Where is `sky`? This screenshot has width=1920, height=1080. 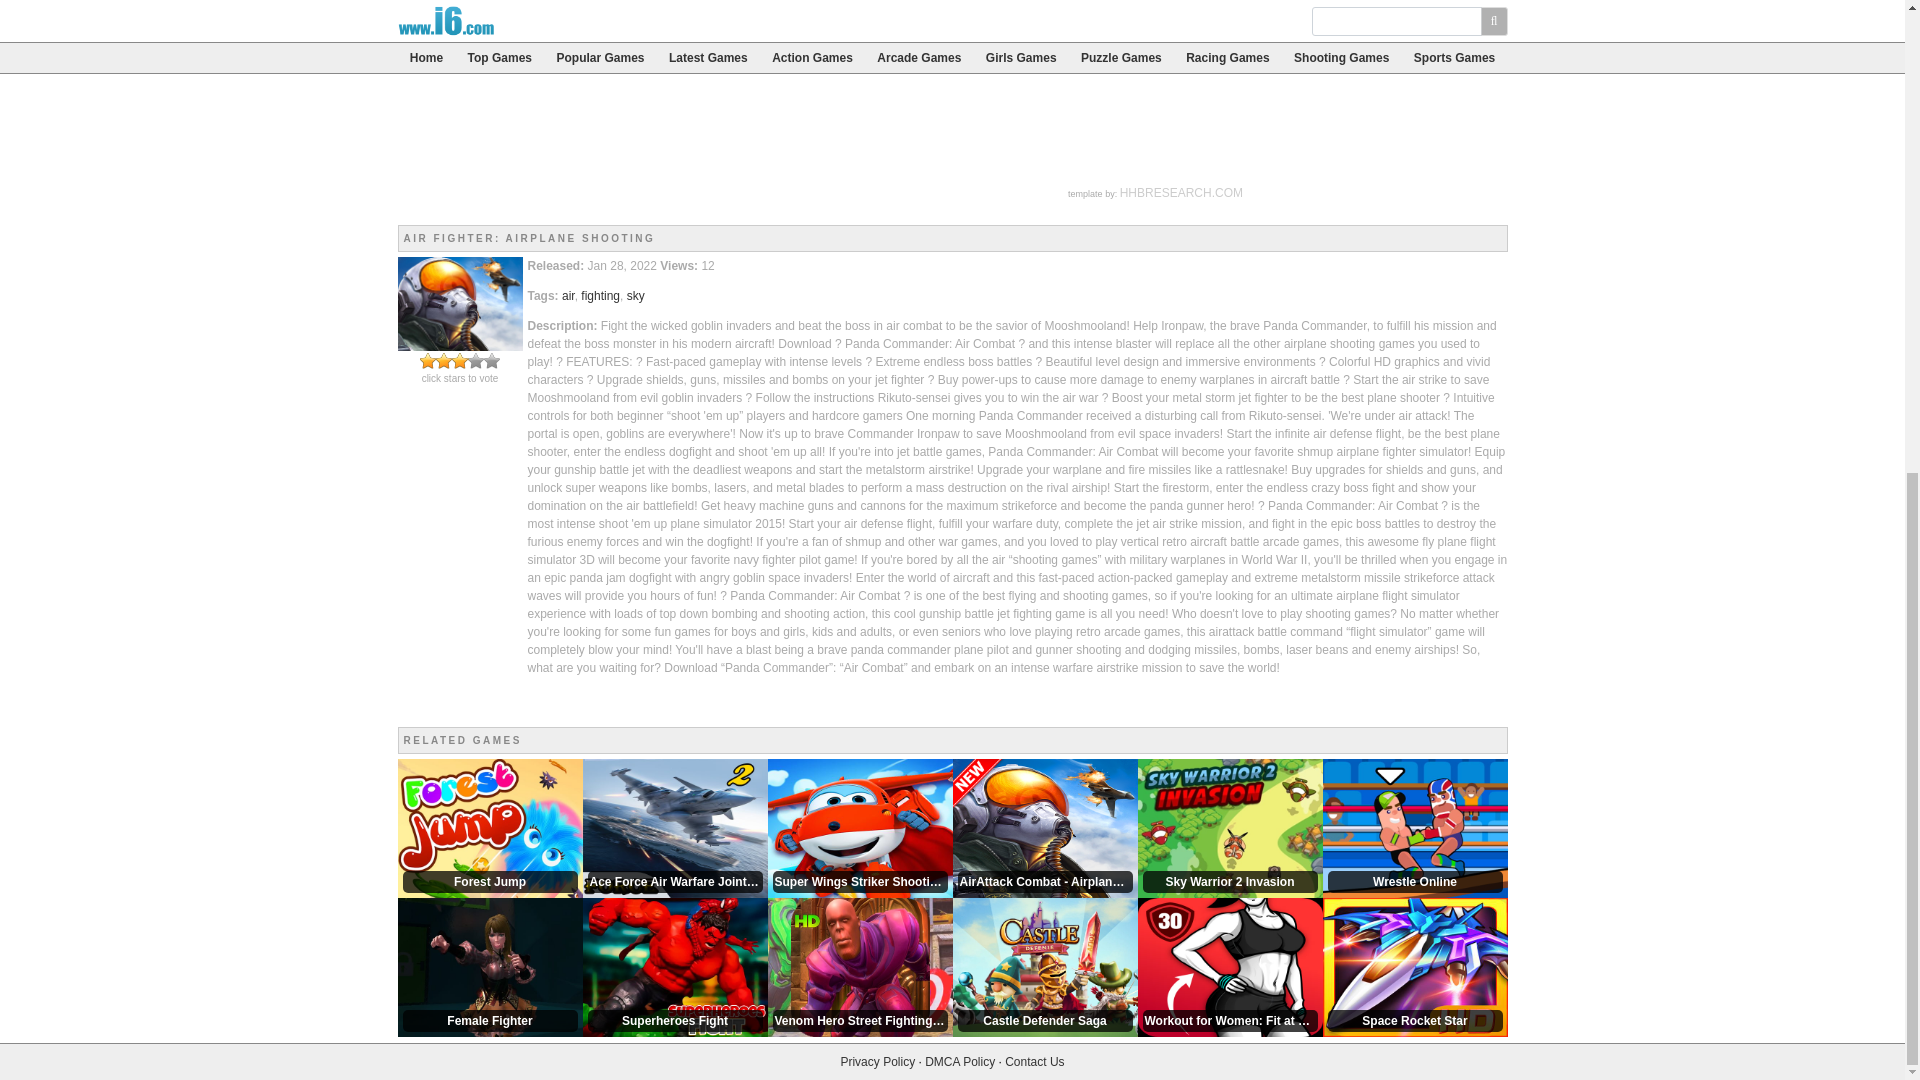 sky is located at coordinates (636, 296).